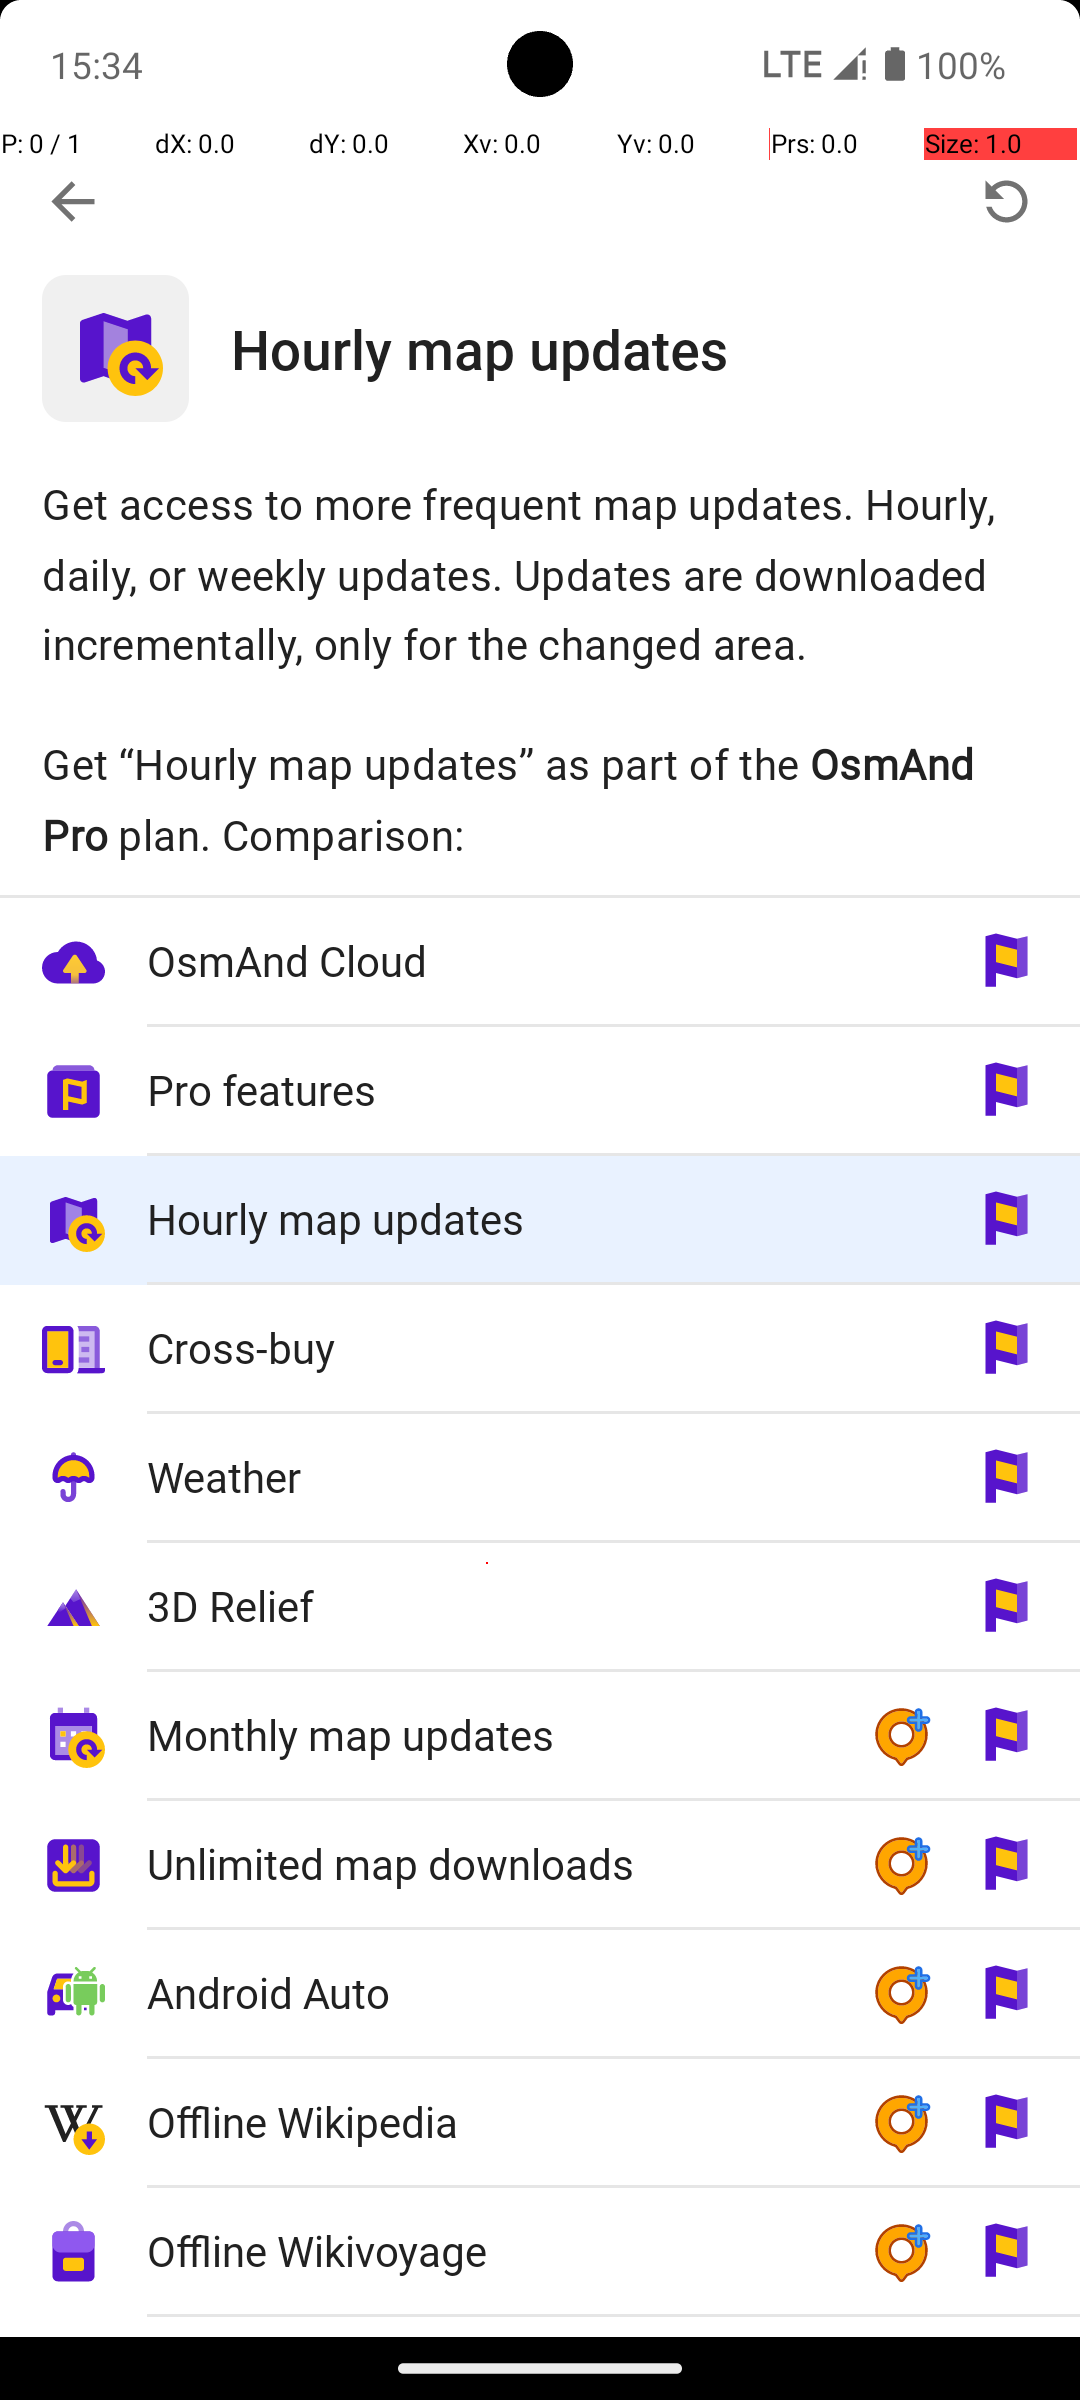 This screenshot has height=2400, width=1080. Describe the element at coordinates (540, 1220) in the screenshot. I see `Hourly map updates available as part of the OsmAnd Pro plan` at that location.